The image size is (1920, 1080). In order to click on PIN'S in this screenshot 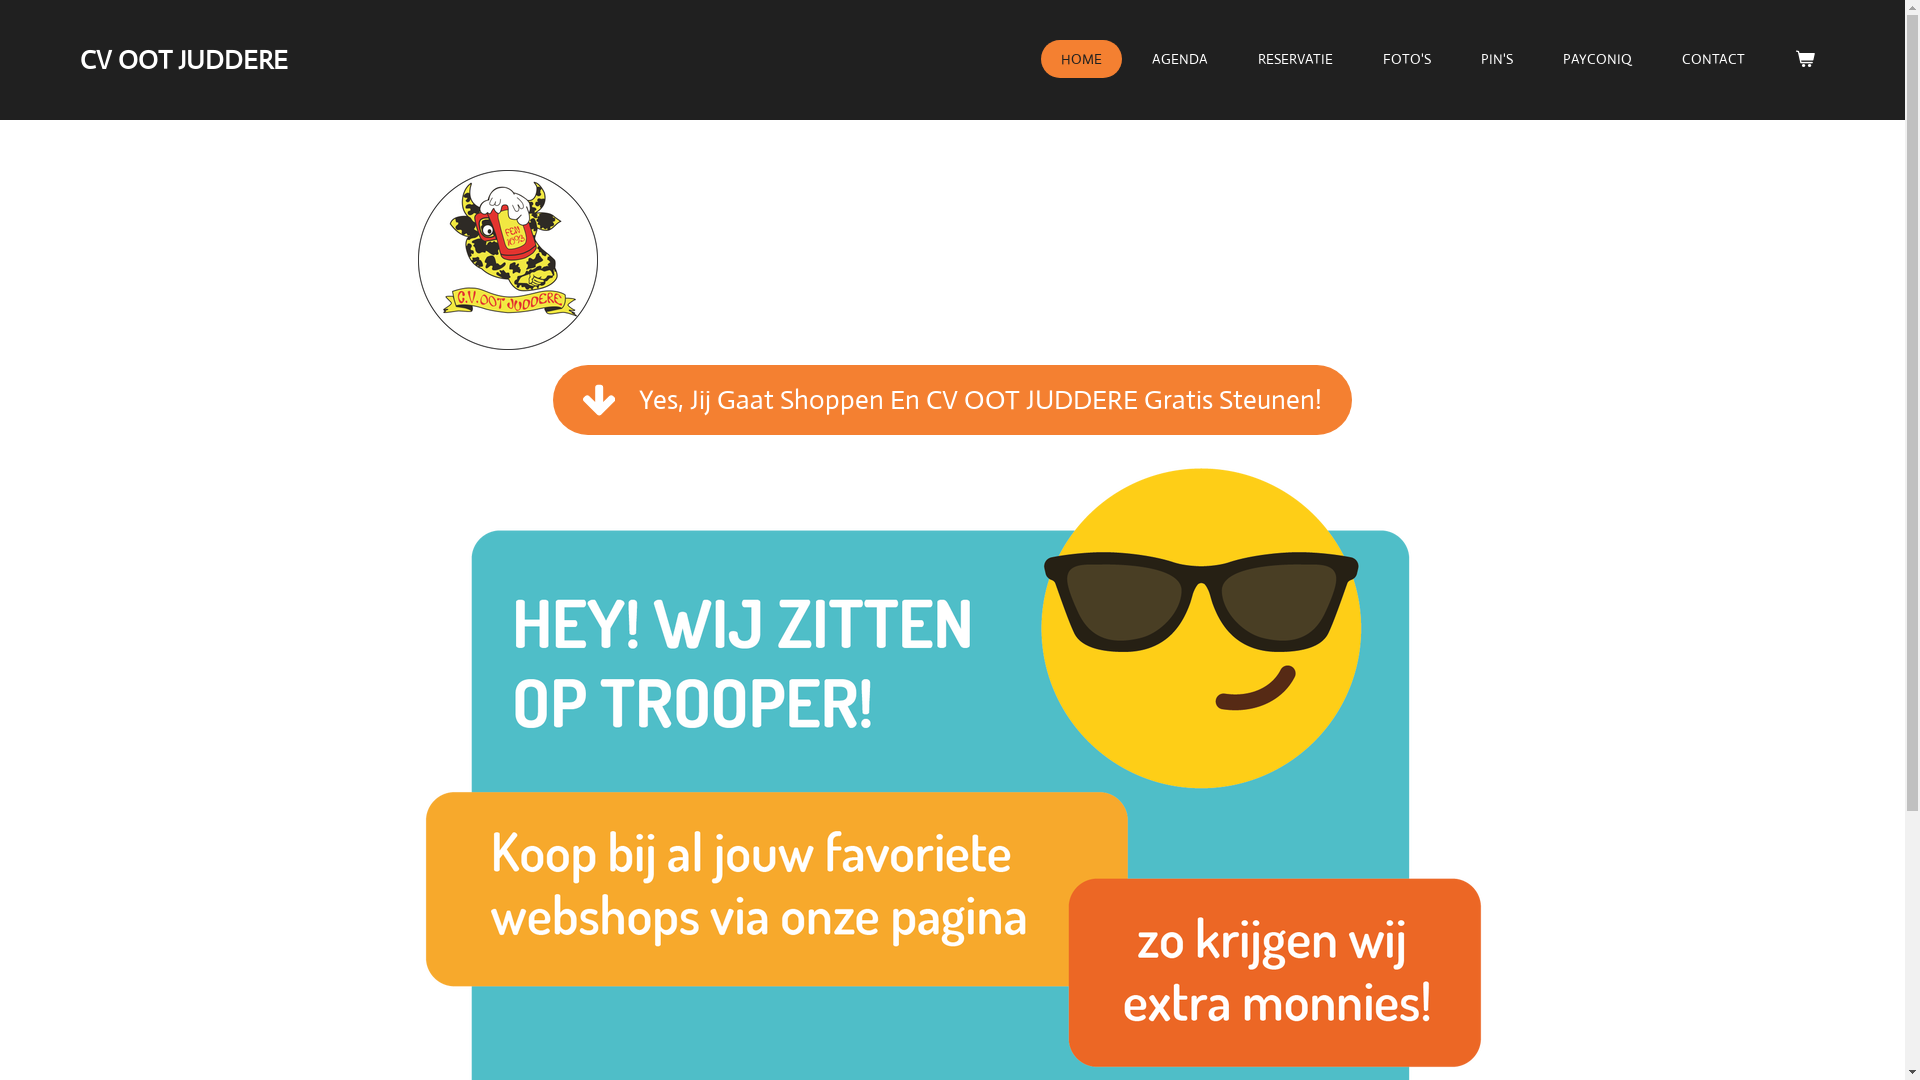, I will do `click(1497, 58)`.